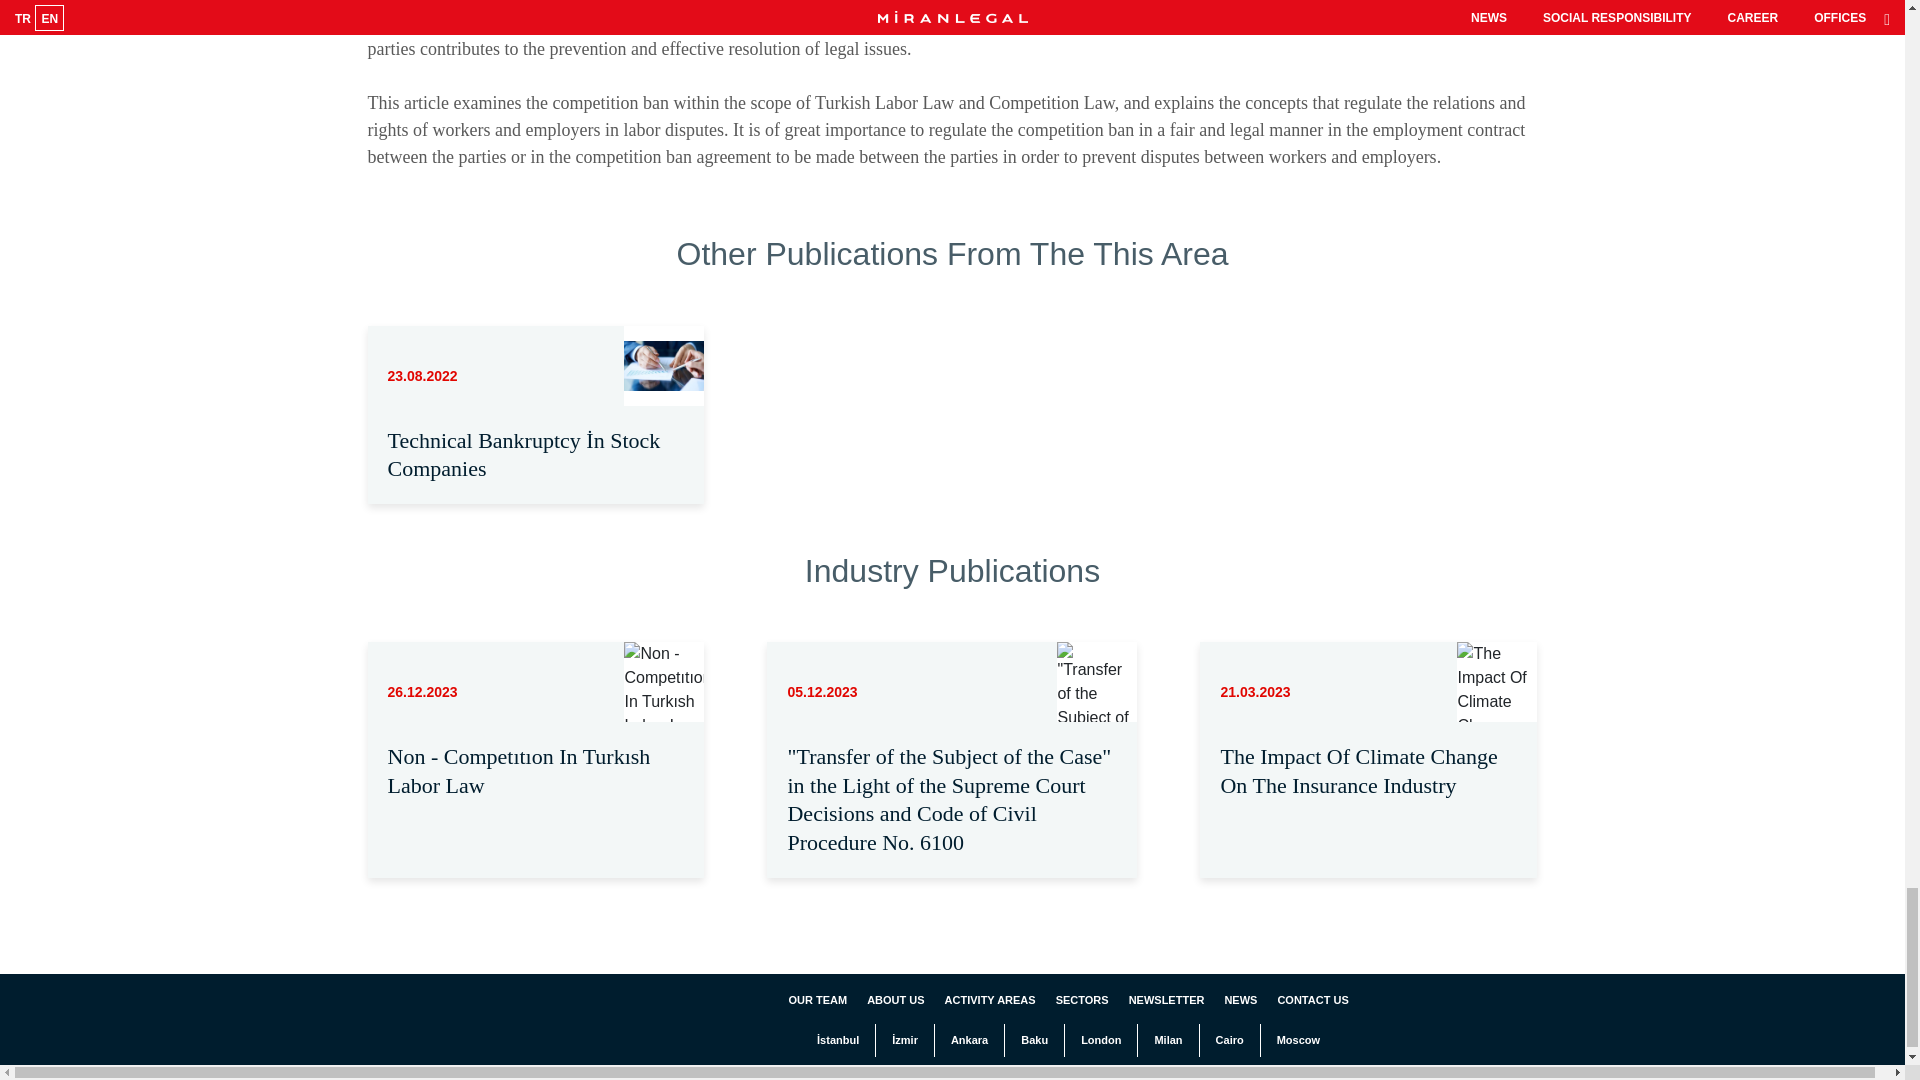 The width and height of the screenshot is (1920, 1080). Describe the element at coordinates (1312, 1000) in the screenshot. I see `CONTACT US` at that location.